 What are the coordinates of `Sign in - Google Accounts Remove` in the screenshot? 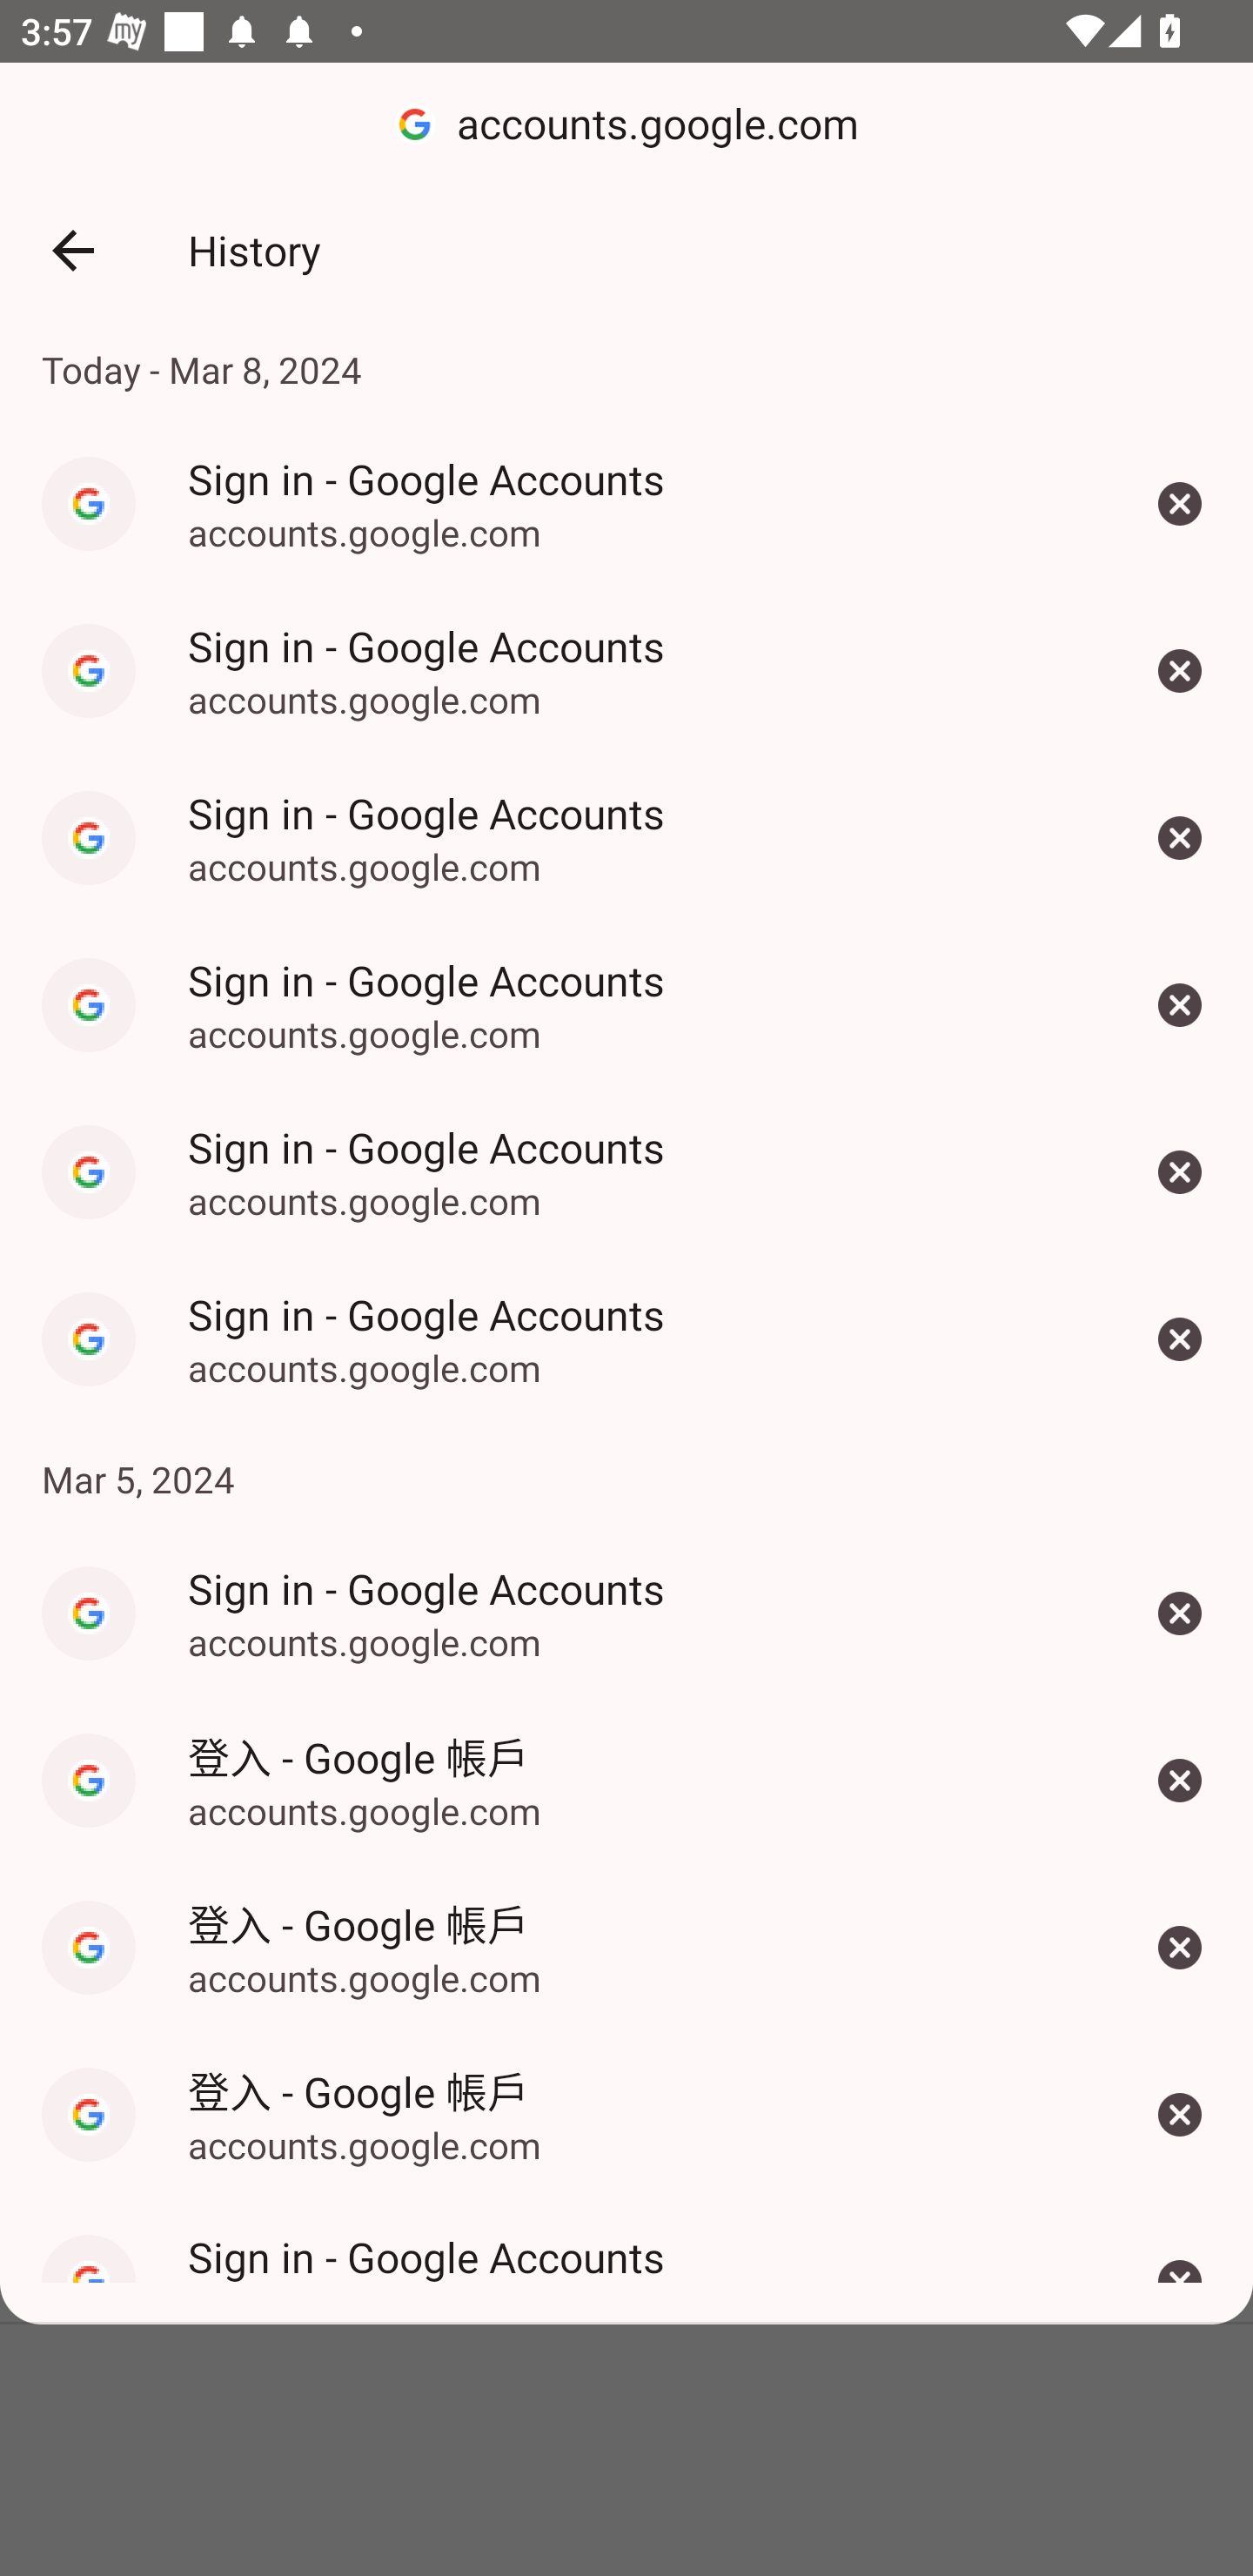 It's located at (1180, 2259).